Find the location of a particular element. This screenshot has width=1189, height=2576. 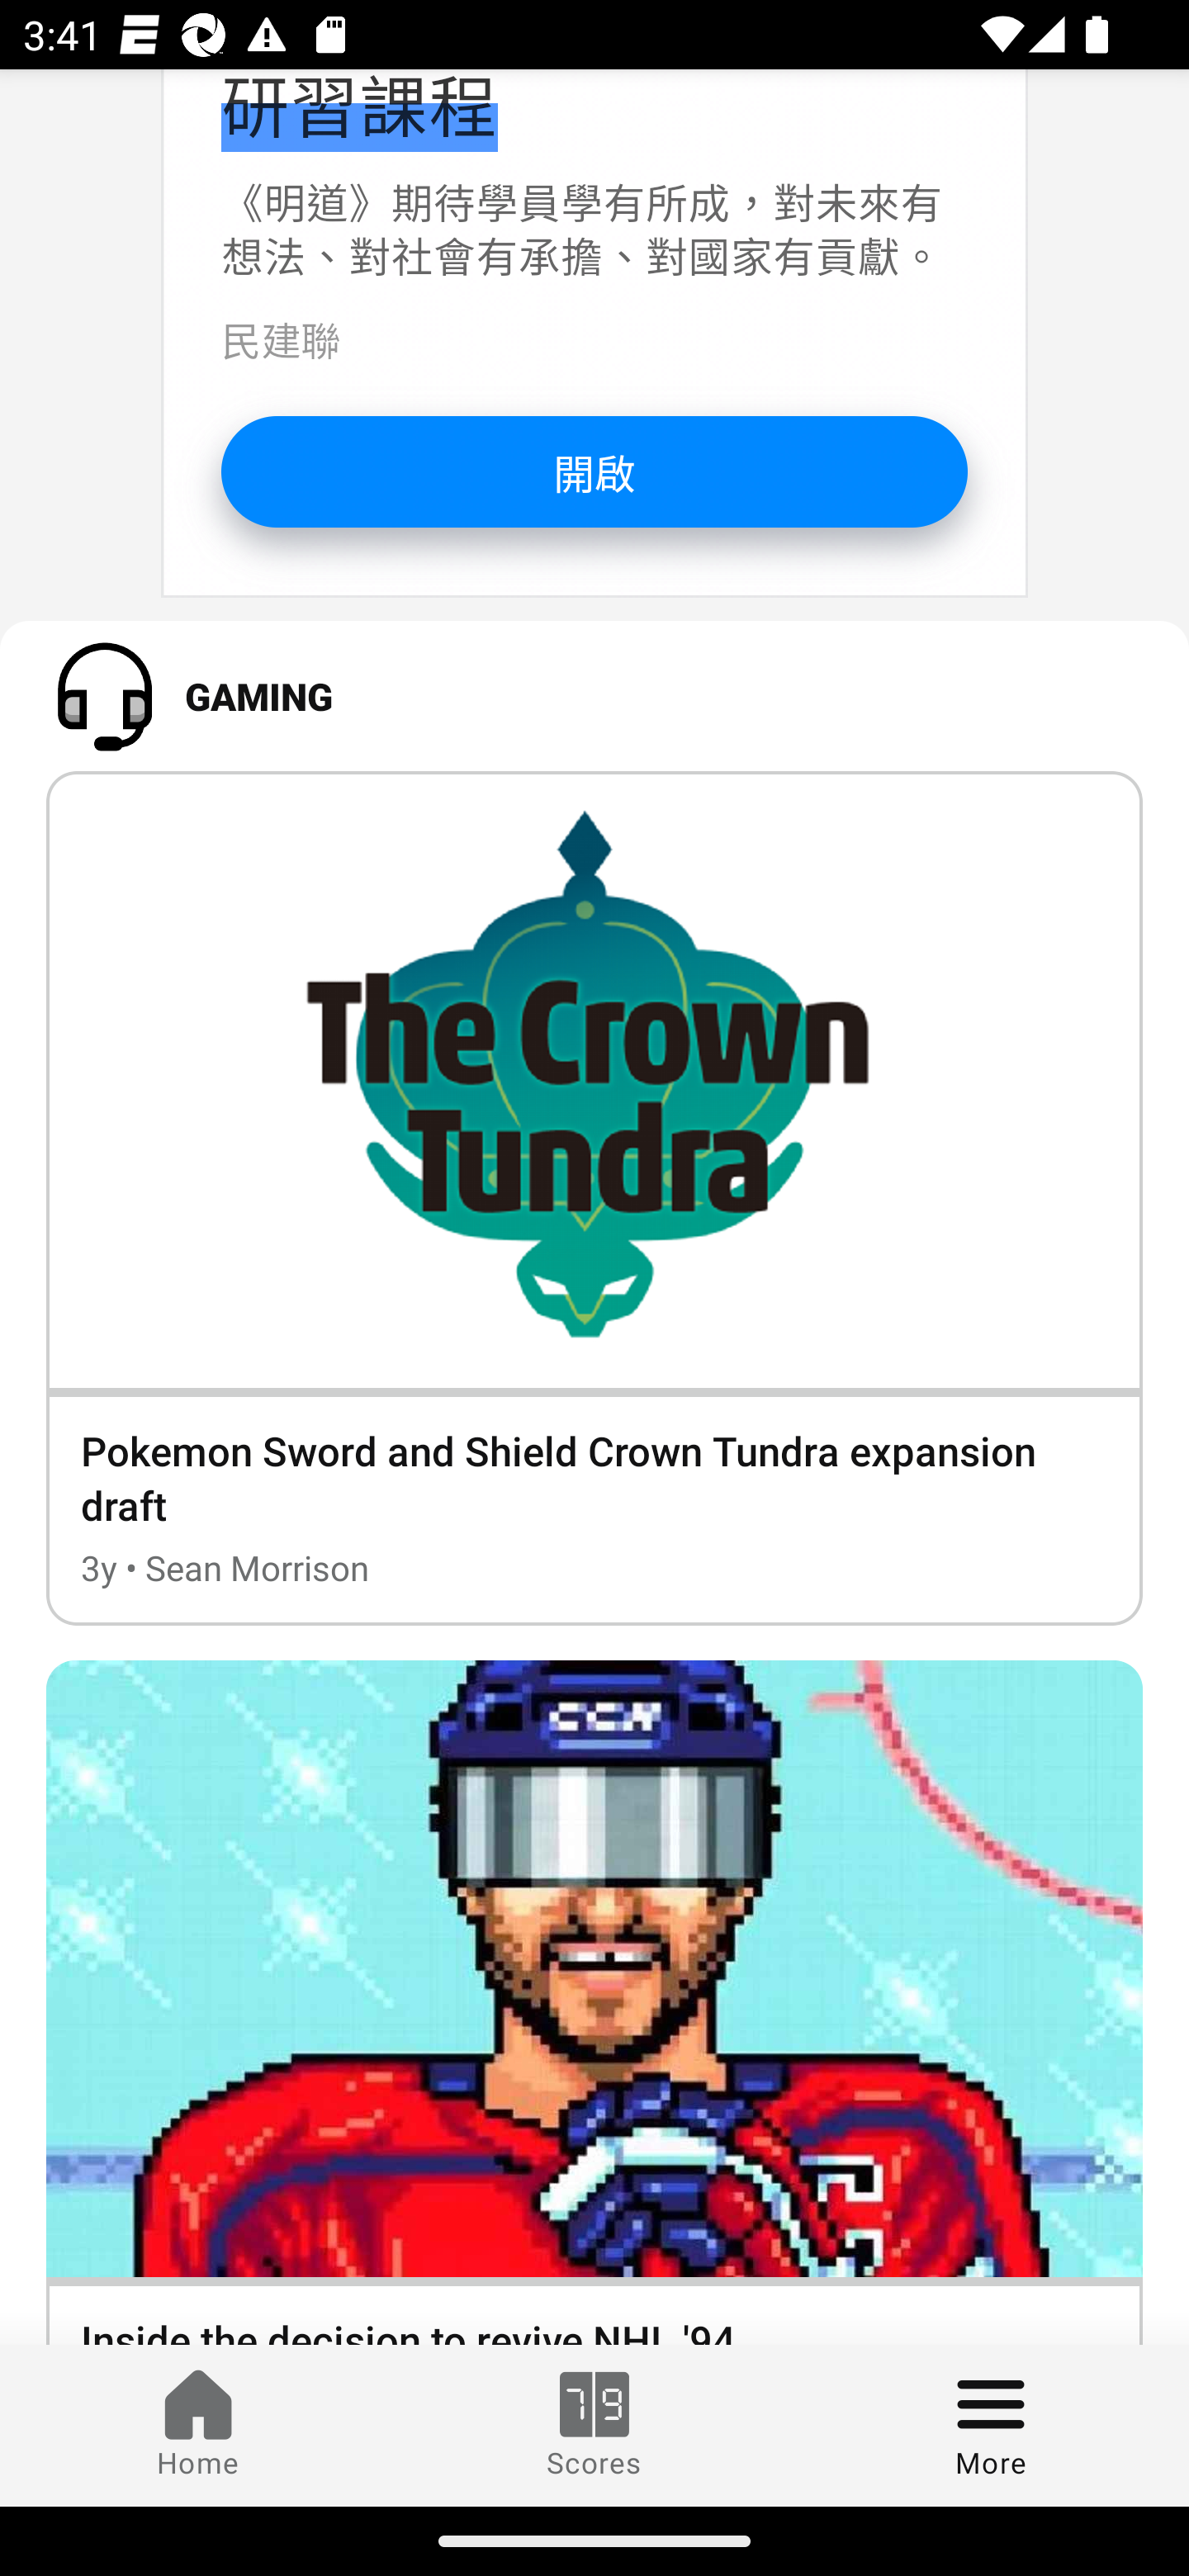

Inside the decision to revive NHL '94 is located at coordinates (594, 2003).